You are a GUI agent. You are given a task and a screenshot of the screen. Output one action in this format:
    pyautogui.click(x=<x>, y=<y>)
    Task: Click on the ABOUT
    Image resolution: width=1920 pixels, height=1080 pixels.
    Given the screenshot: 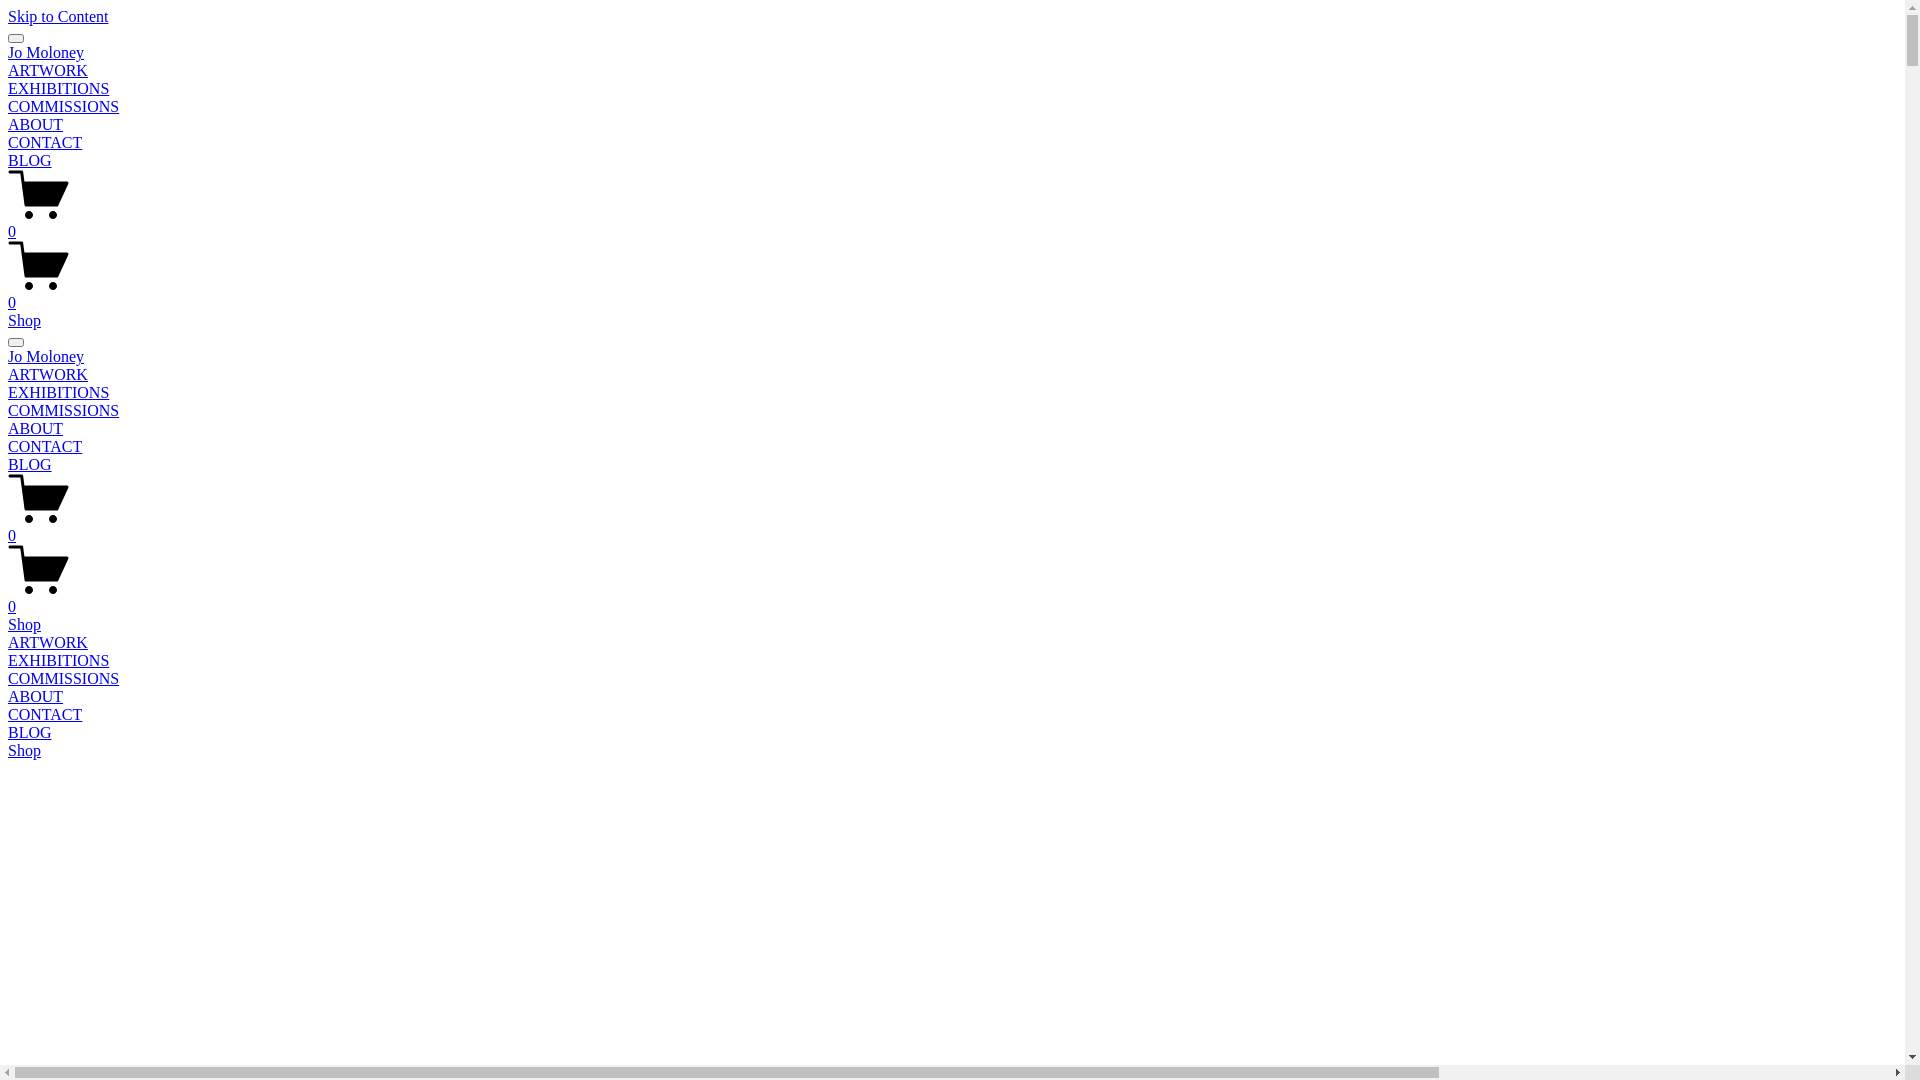 What is the action you would take?
    pyautogui.click(x=36, y=124)
    